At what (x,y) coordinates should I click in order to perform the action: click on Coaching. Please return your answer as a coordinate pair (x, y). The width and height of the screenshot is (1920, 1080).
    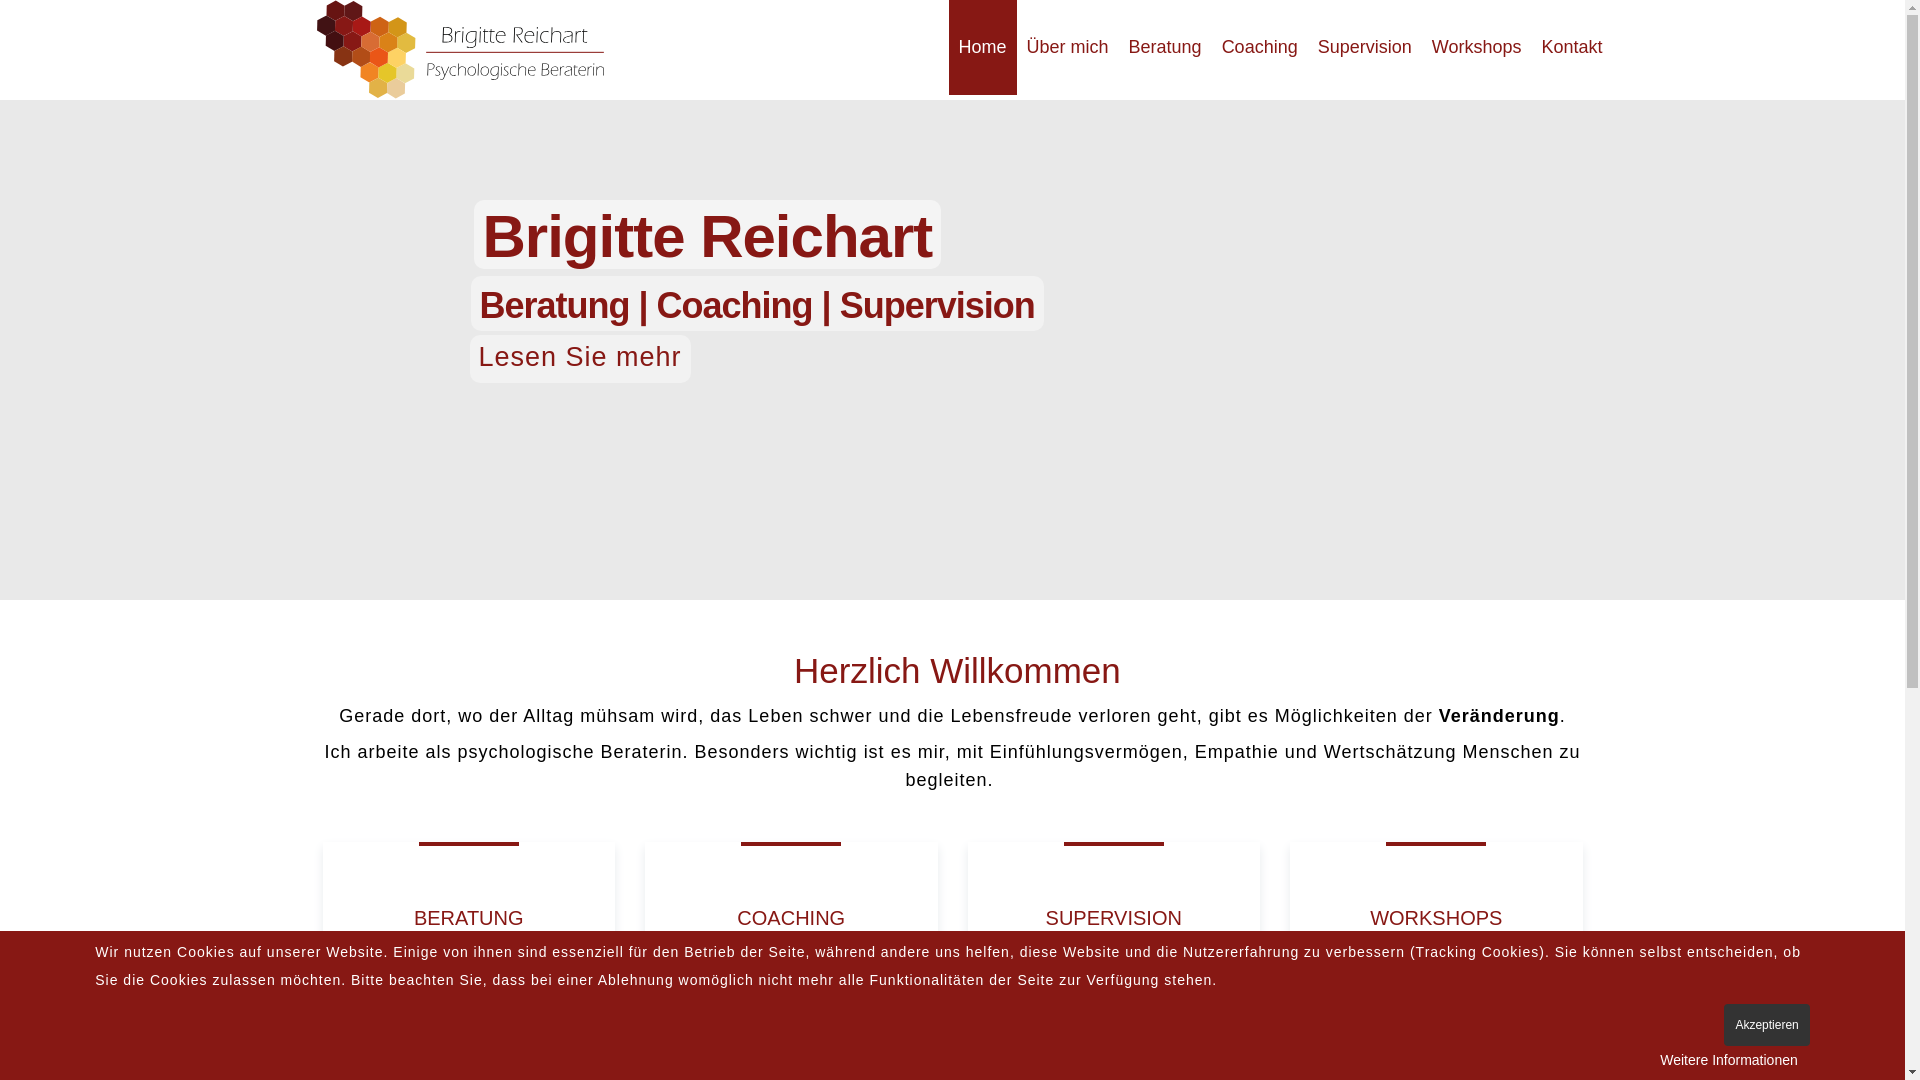
    Looking at the image, I should click on (1260, 48).